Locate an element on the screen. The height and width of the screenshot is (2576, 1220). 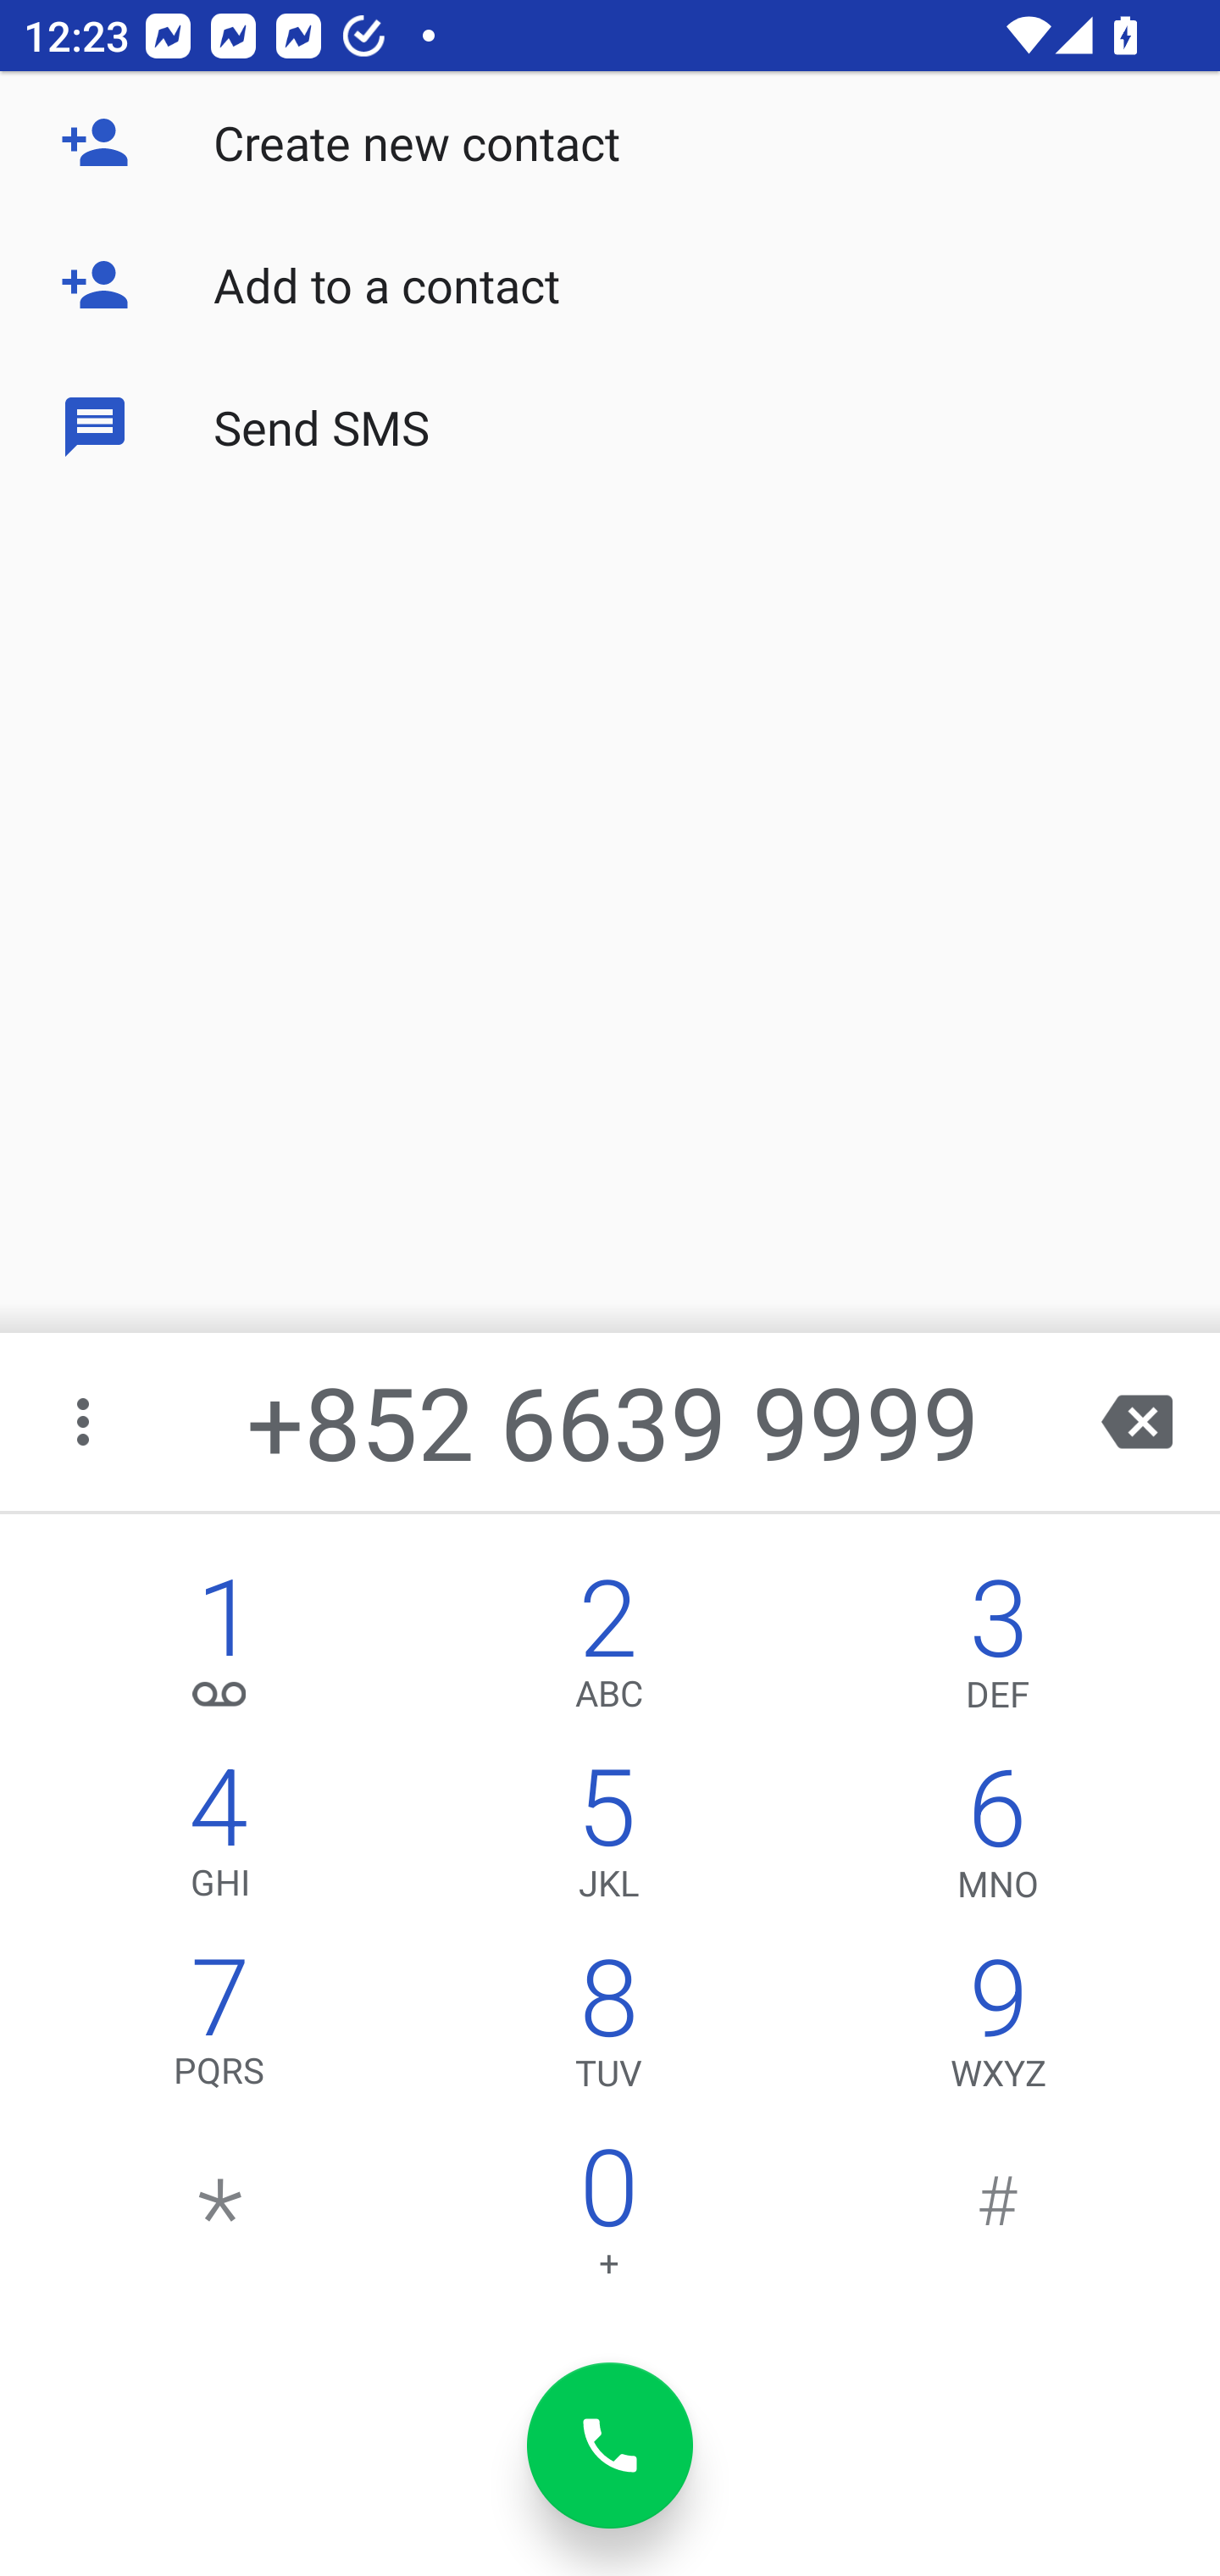
1, 1 is located at coordinates (220, 1651).